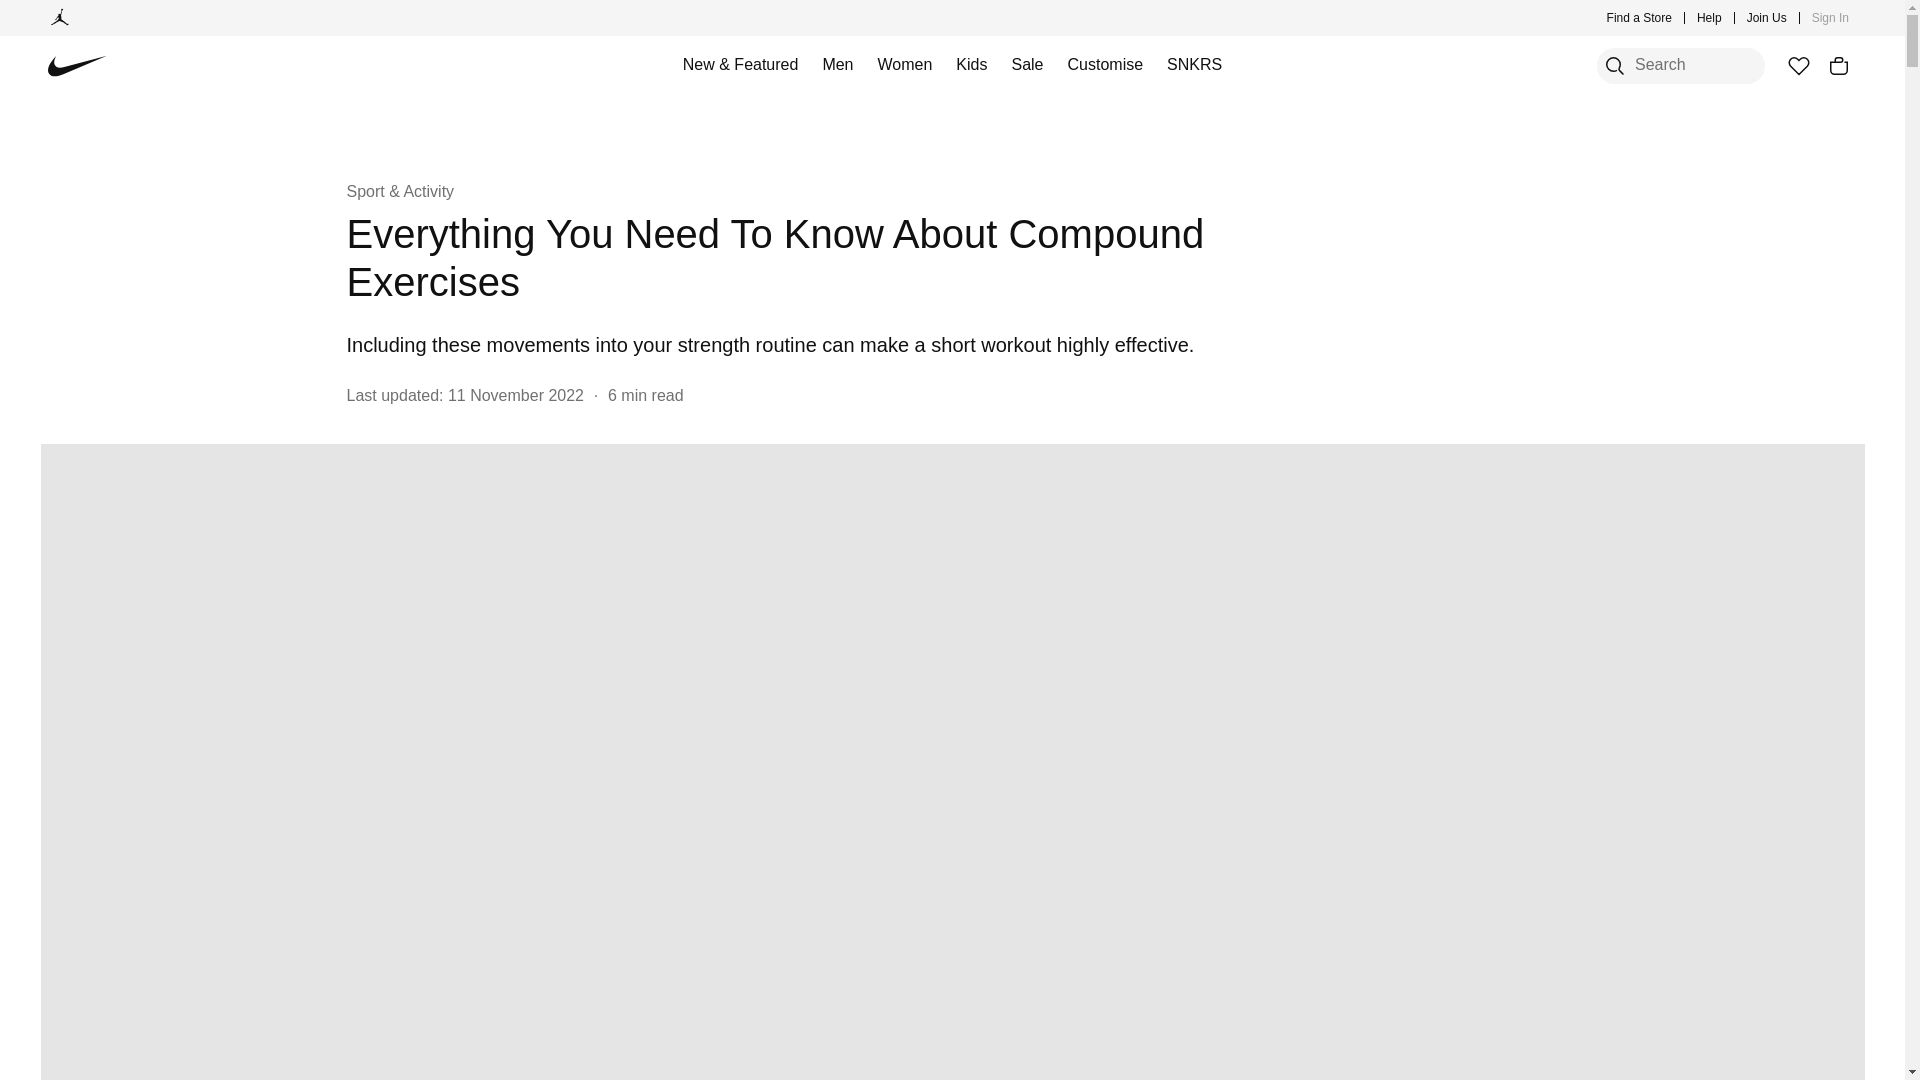 The image size is (1920, 1080). I want to click on Find a Store, so click(1640, 18).